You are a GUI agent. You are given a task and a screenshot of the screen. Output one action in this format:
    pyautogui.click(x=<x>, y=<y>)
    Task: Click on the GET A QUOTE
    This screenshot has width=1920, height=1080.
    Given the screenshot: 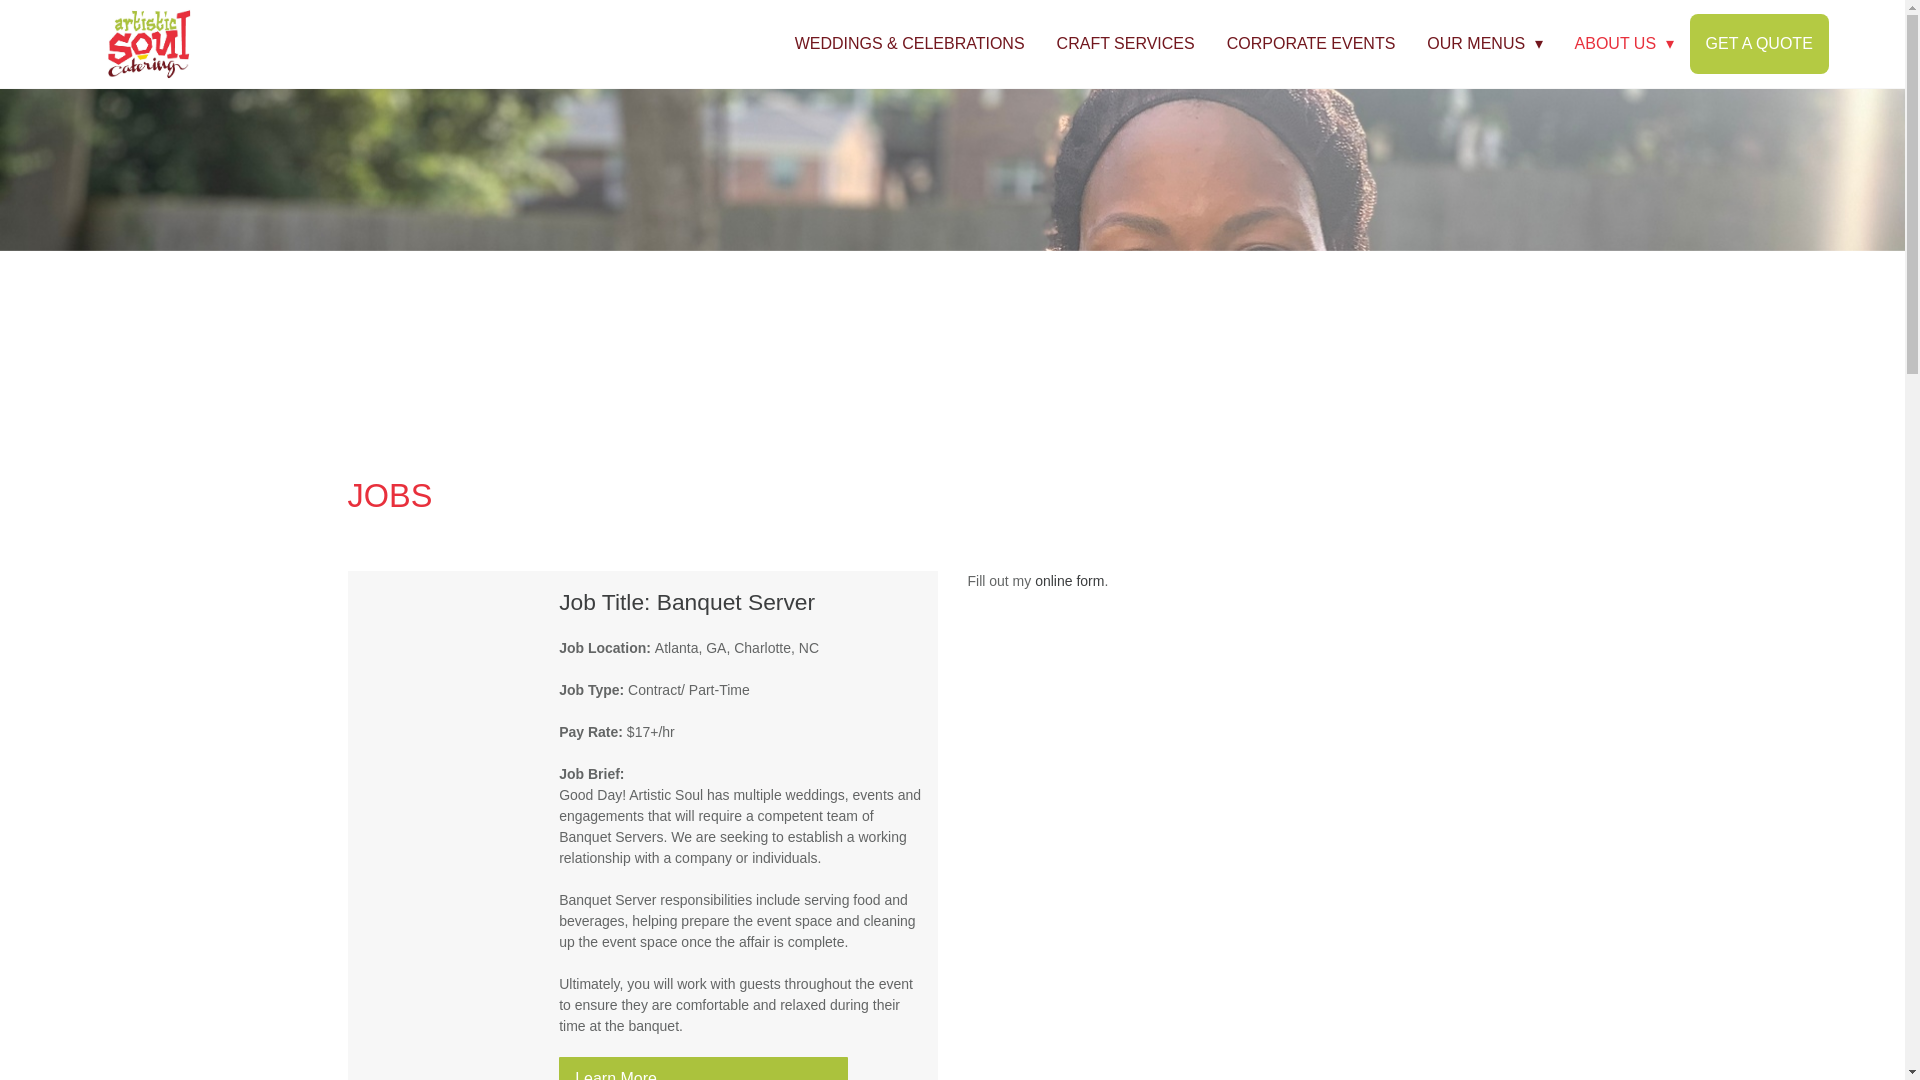 What is the action you would take?
    pyautogui.click(x=1759, y=44)
    